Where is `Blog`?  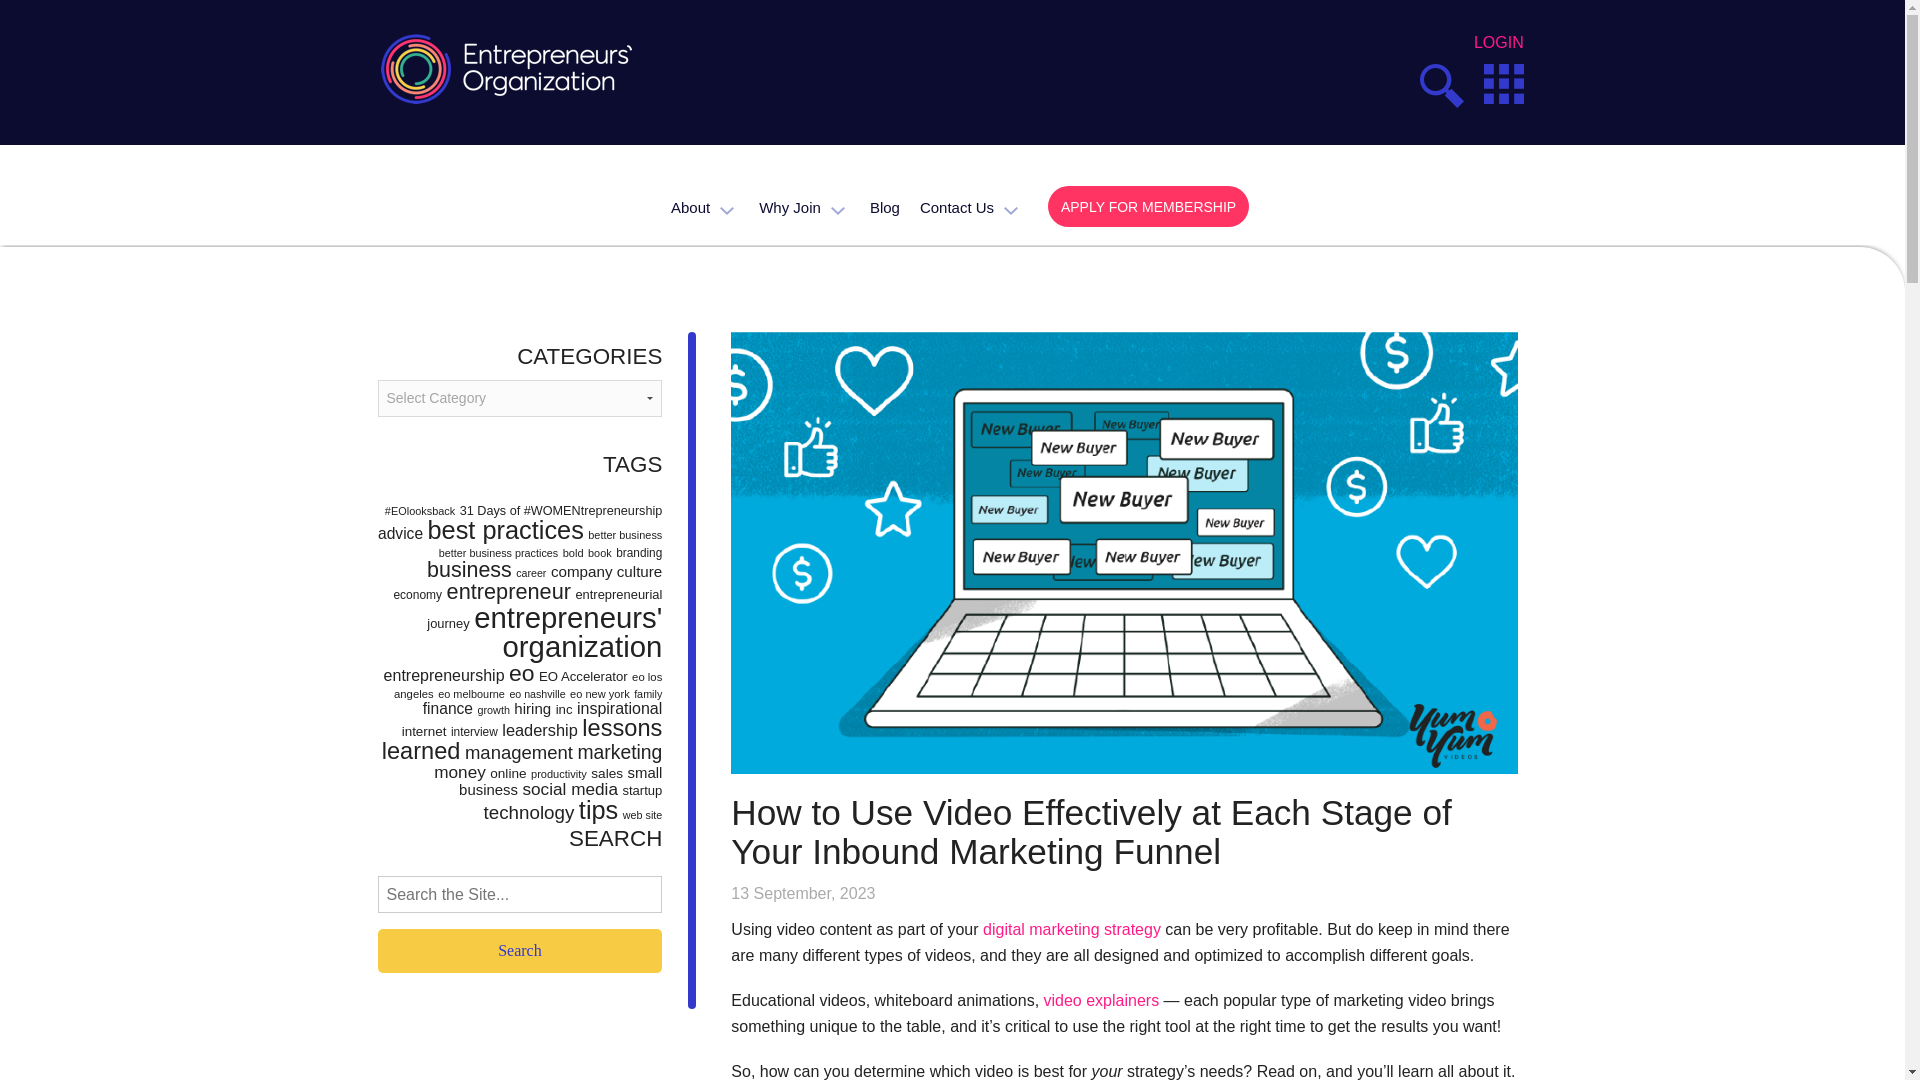 Blog is located at coordinates (879, 206).